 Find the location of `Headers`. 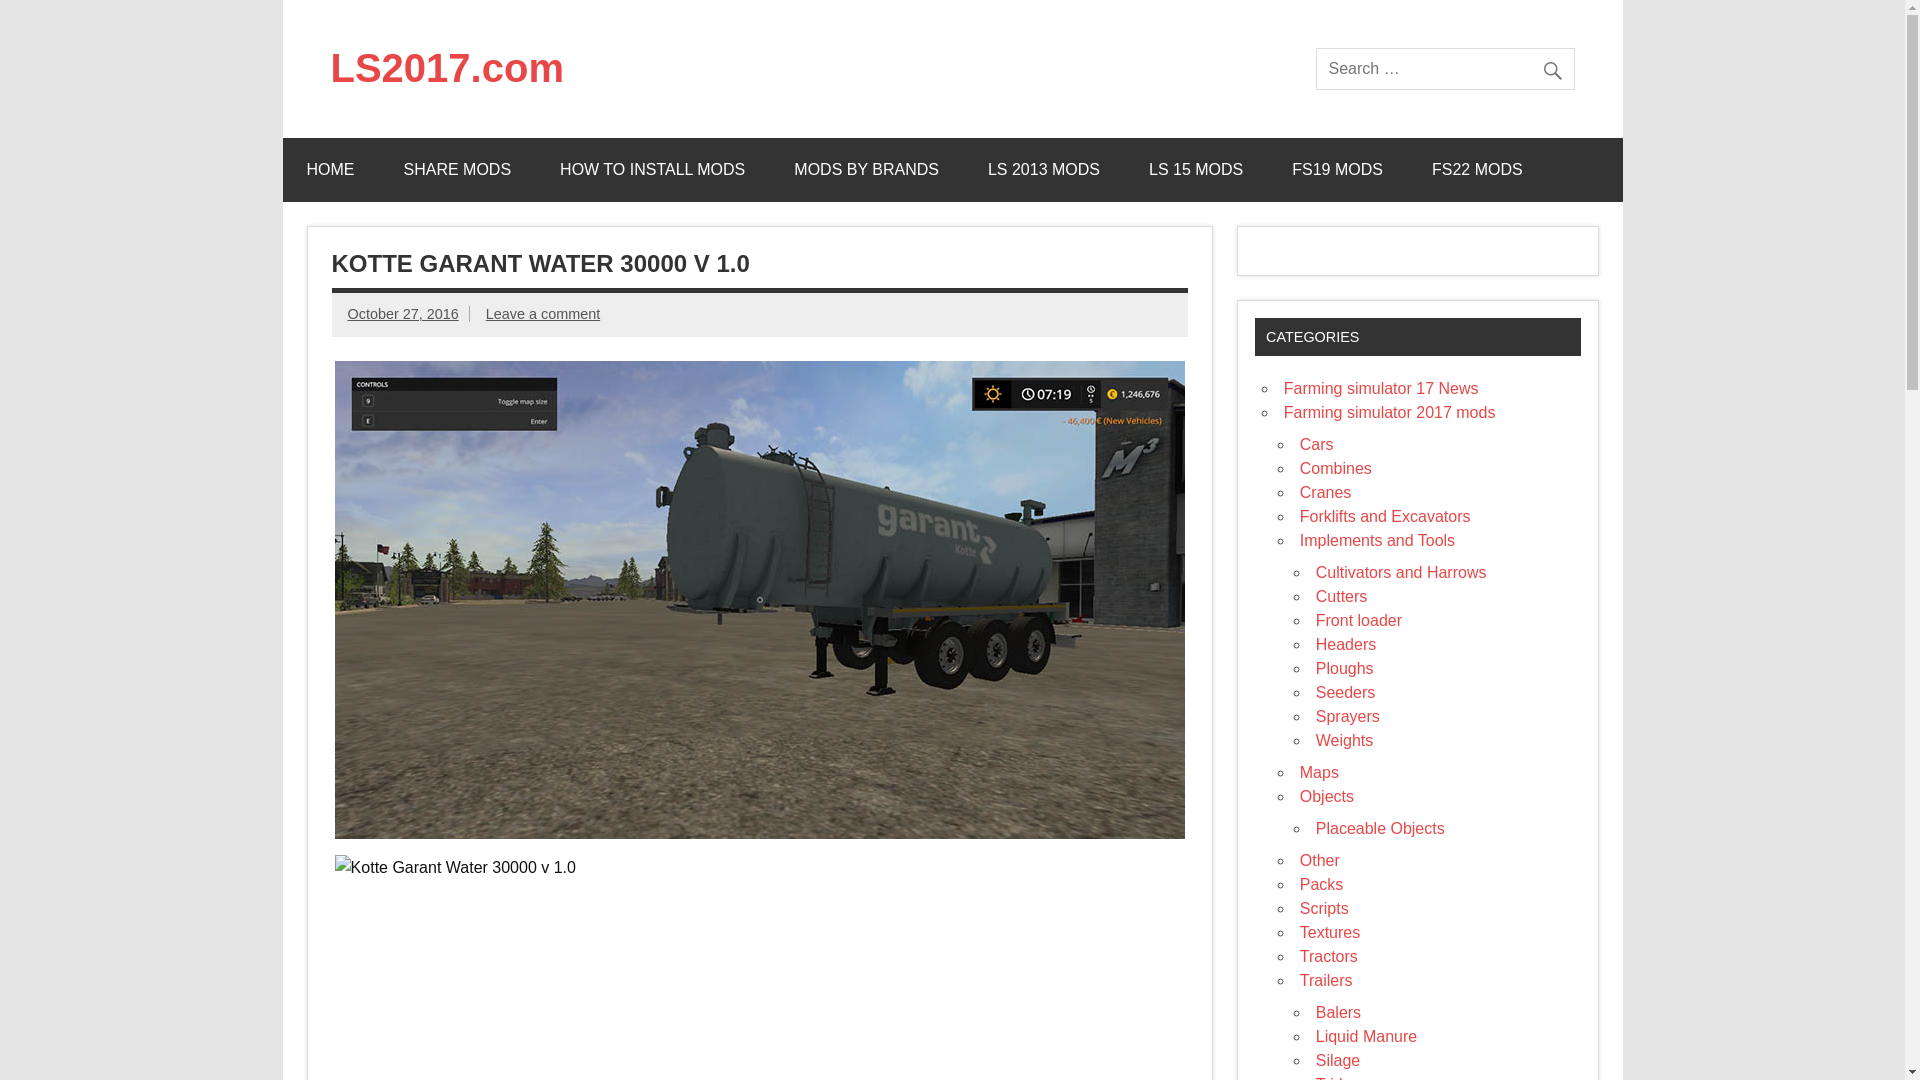

Headers is located at coordinates (1346, 644).